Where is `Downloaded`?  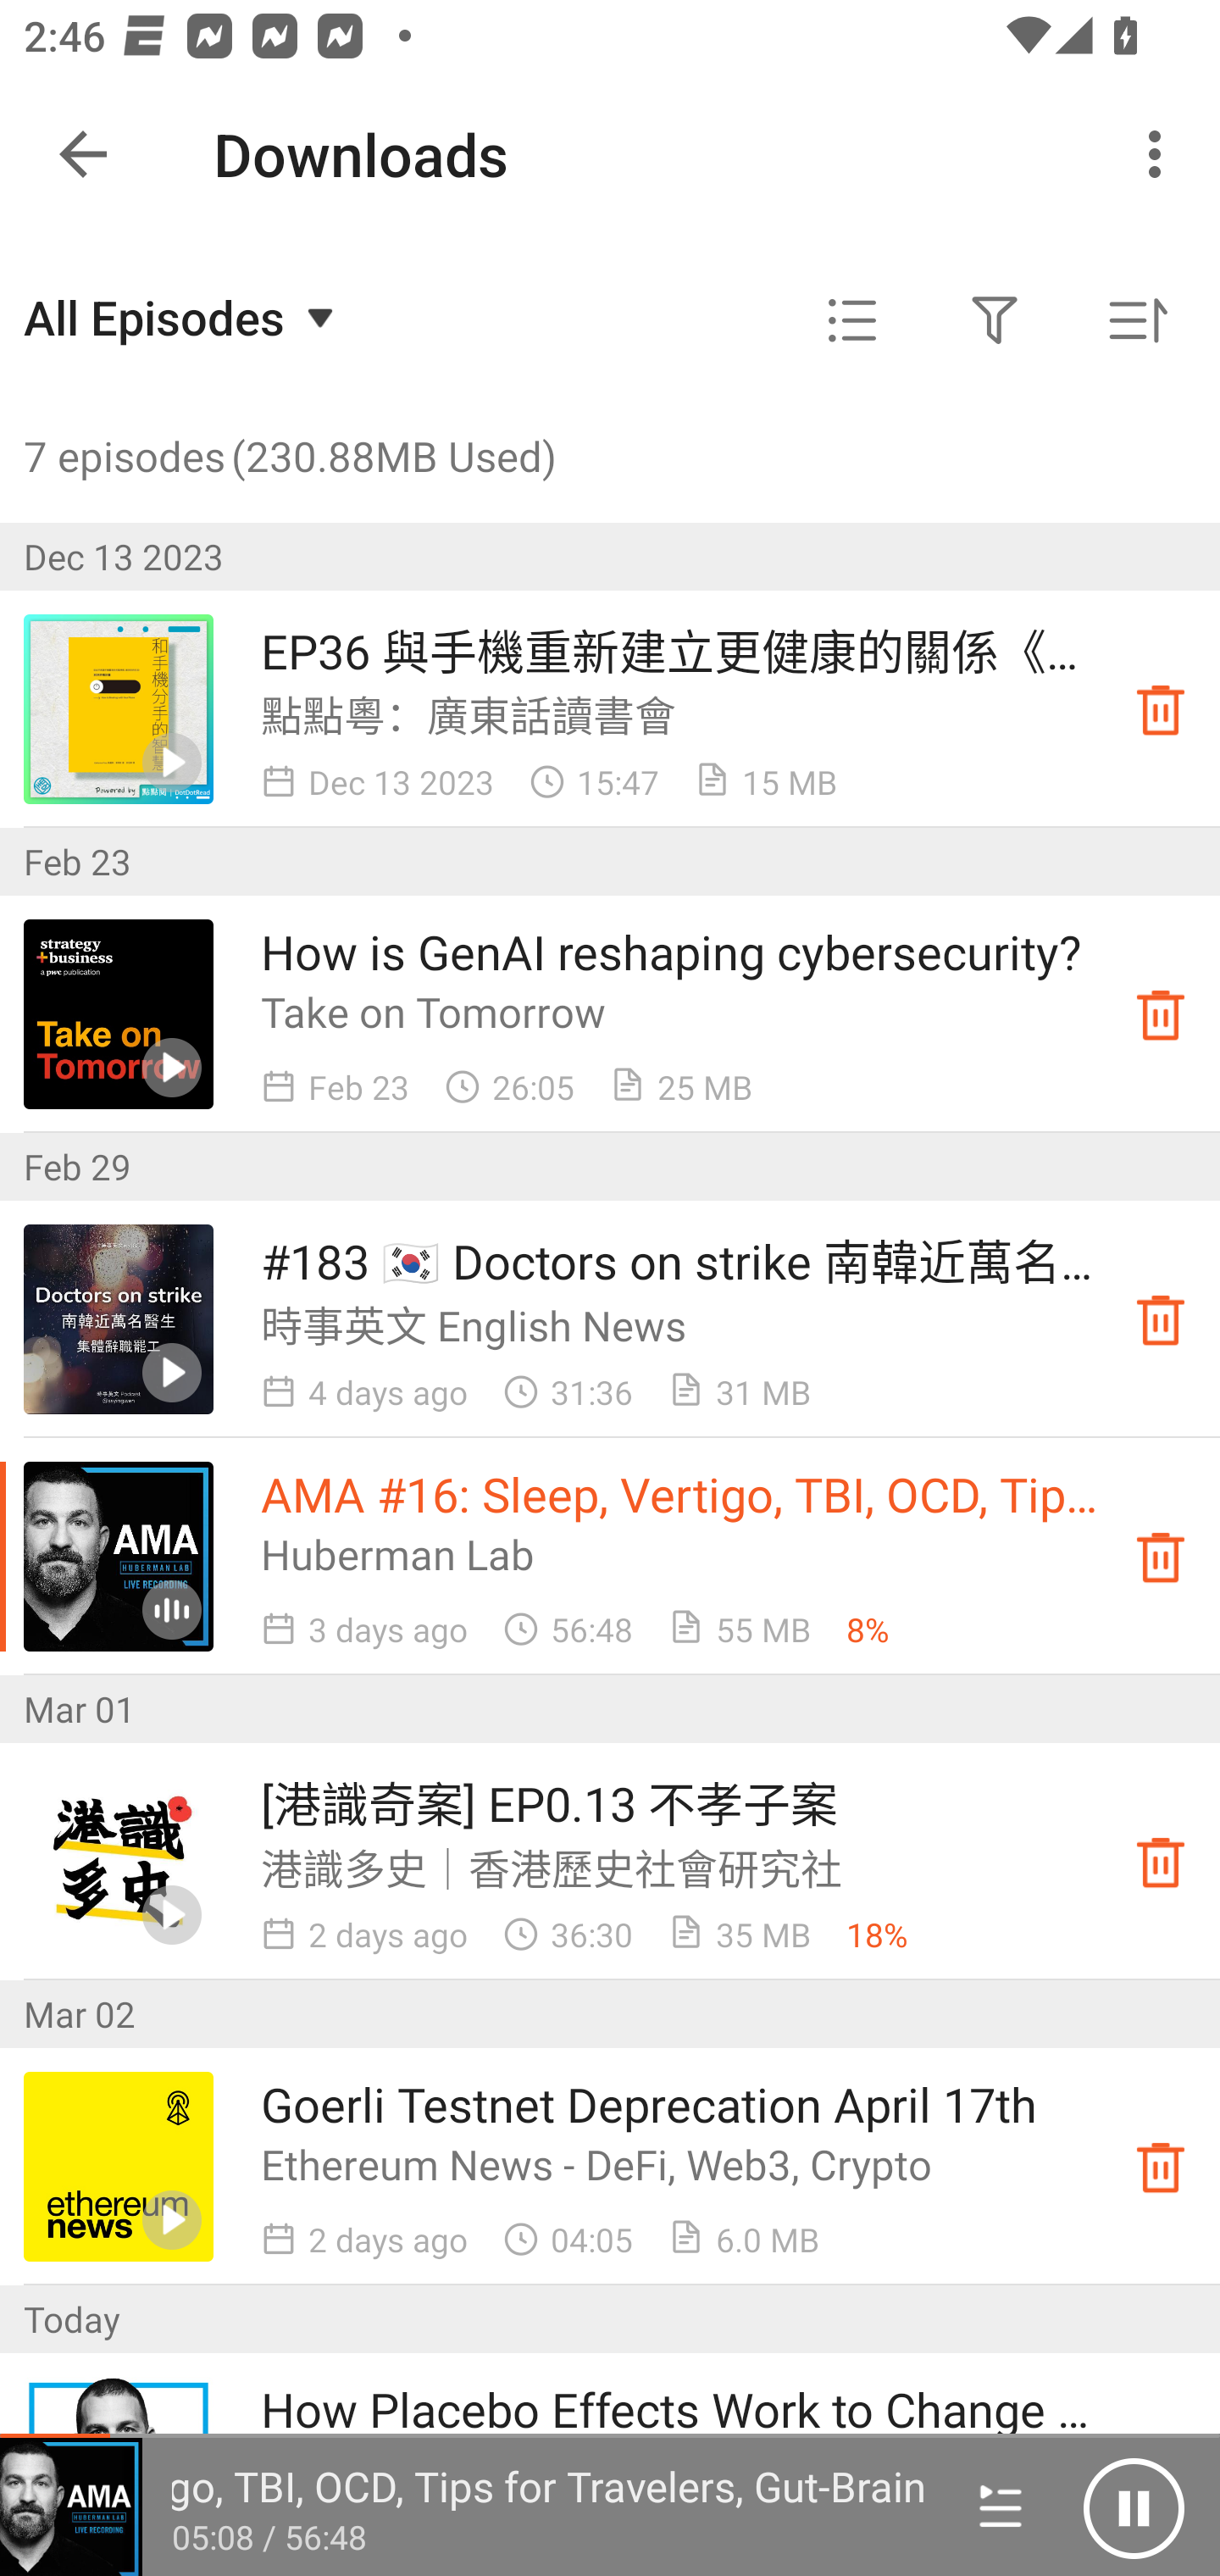
Downloaded is located at coordinates (1161, 709).